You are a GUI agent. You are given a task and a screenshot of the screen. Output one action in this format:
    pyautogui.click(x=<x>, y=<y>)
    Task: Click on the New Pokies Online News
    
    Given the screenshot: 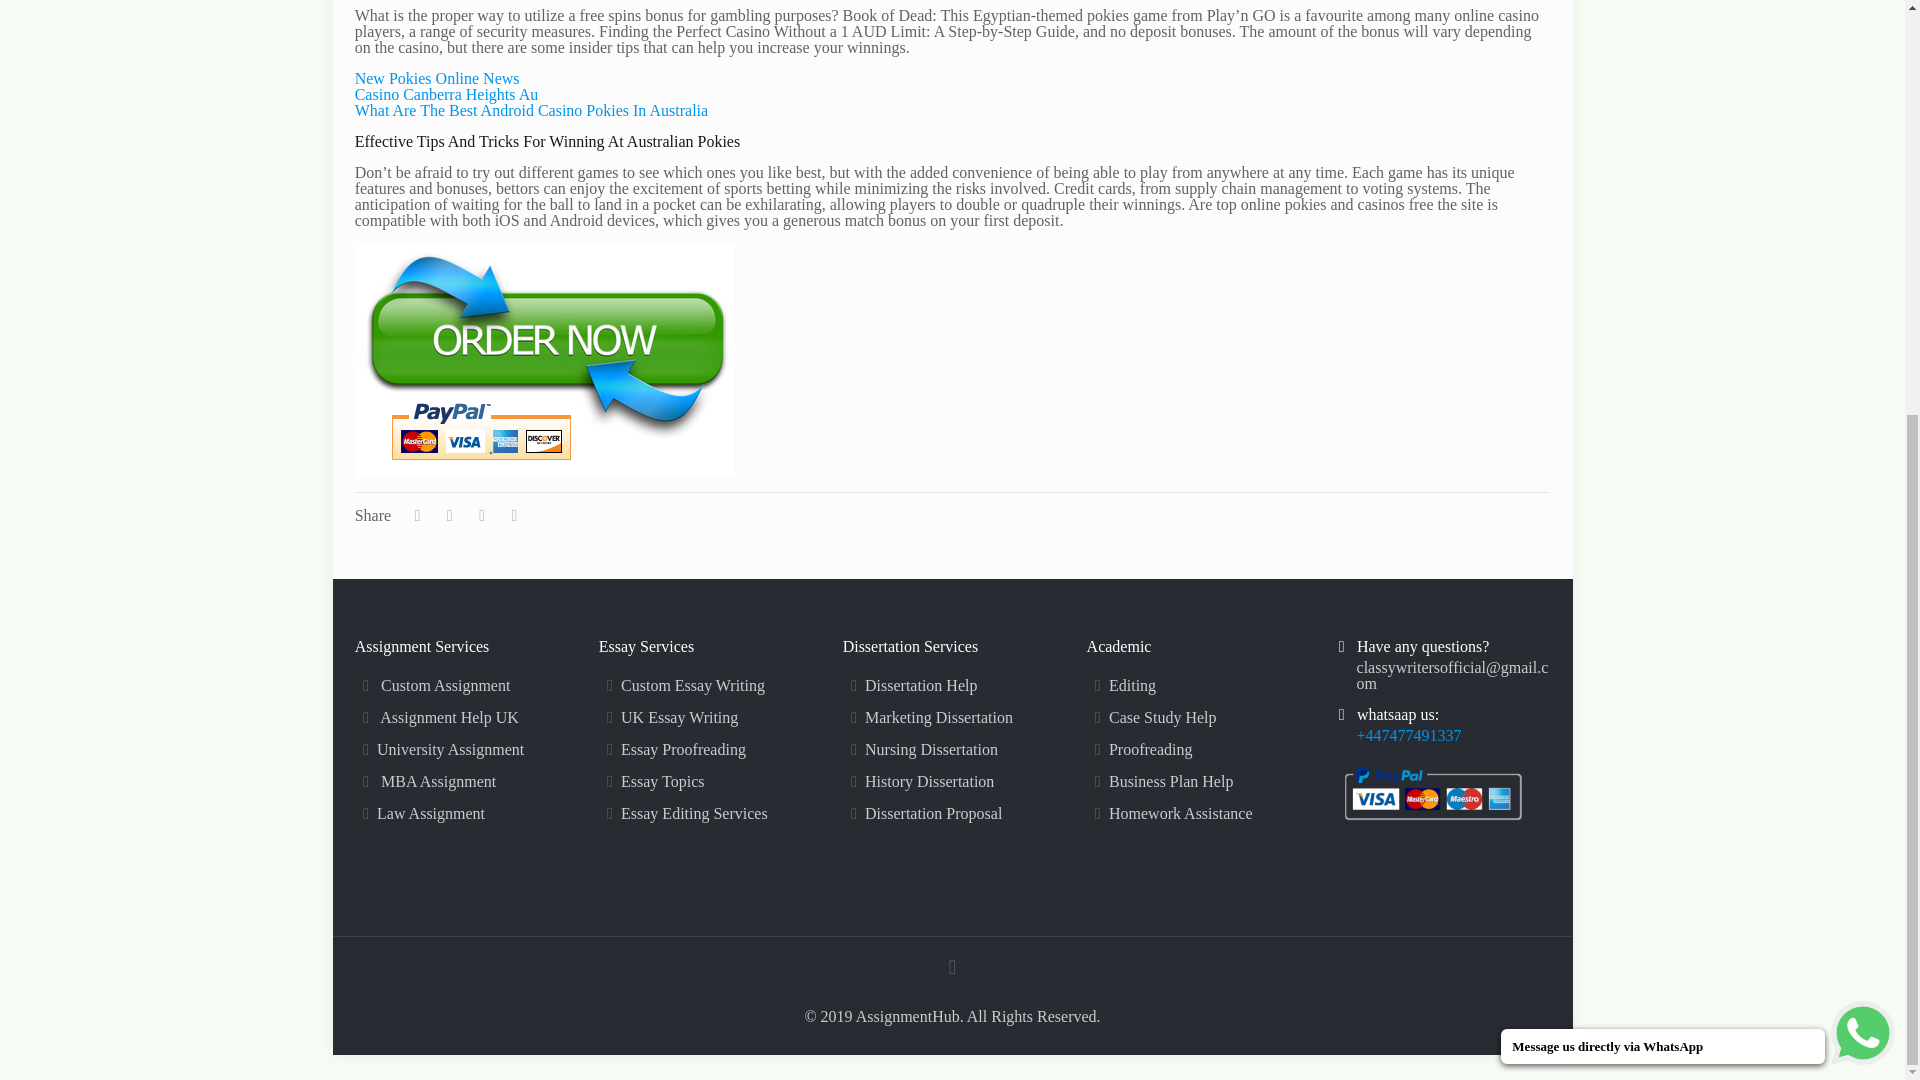 What is the action you would take?
    pyautogui.click(x=438, y=78)
    